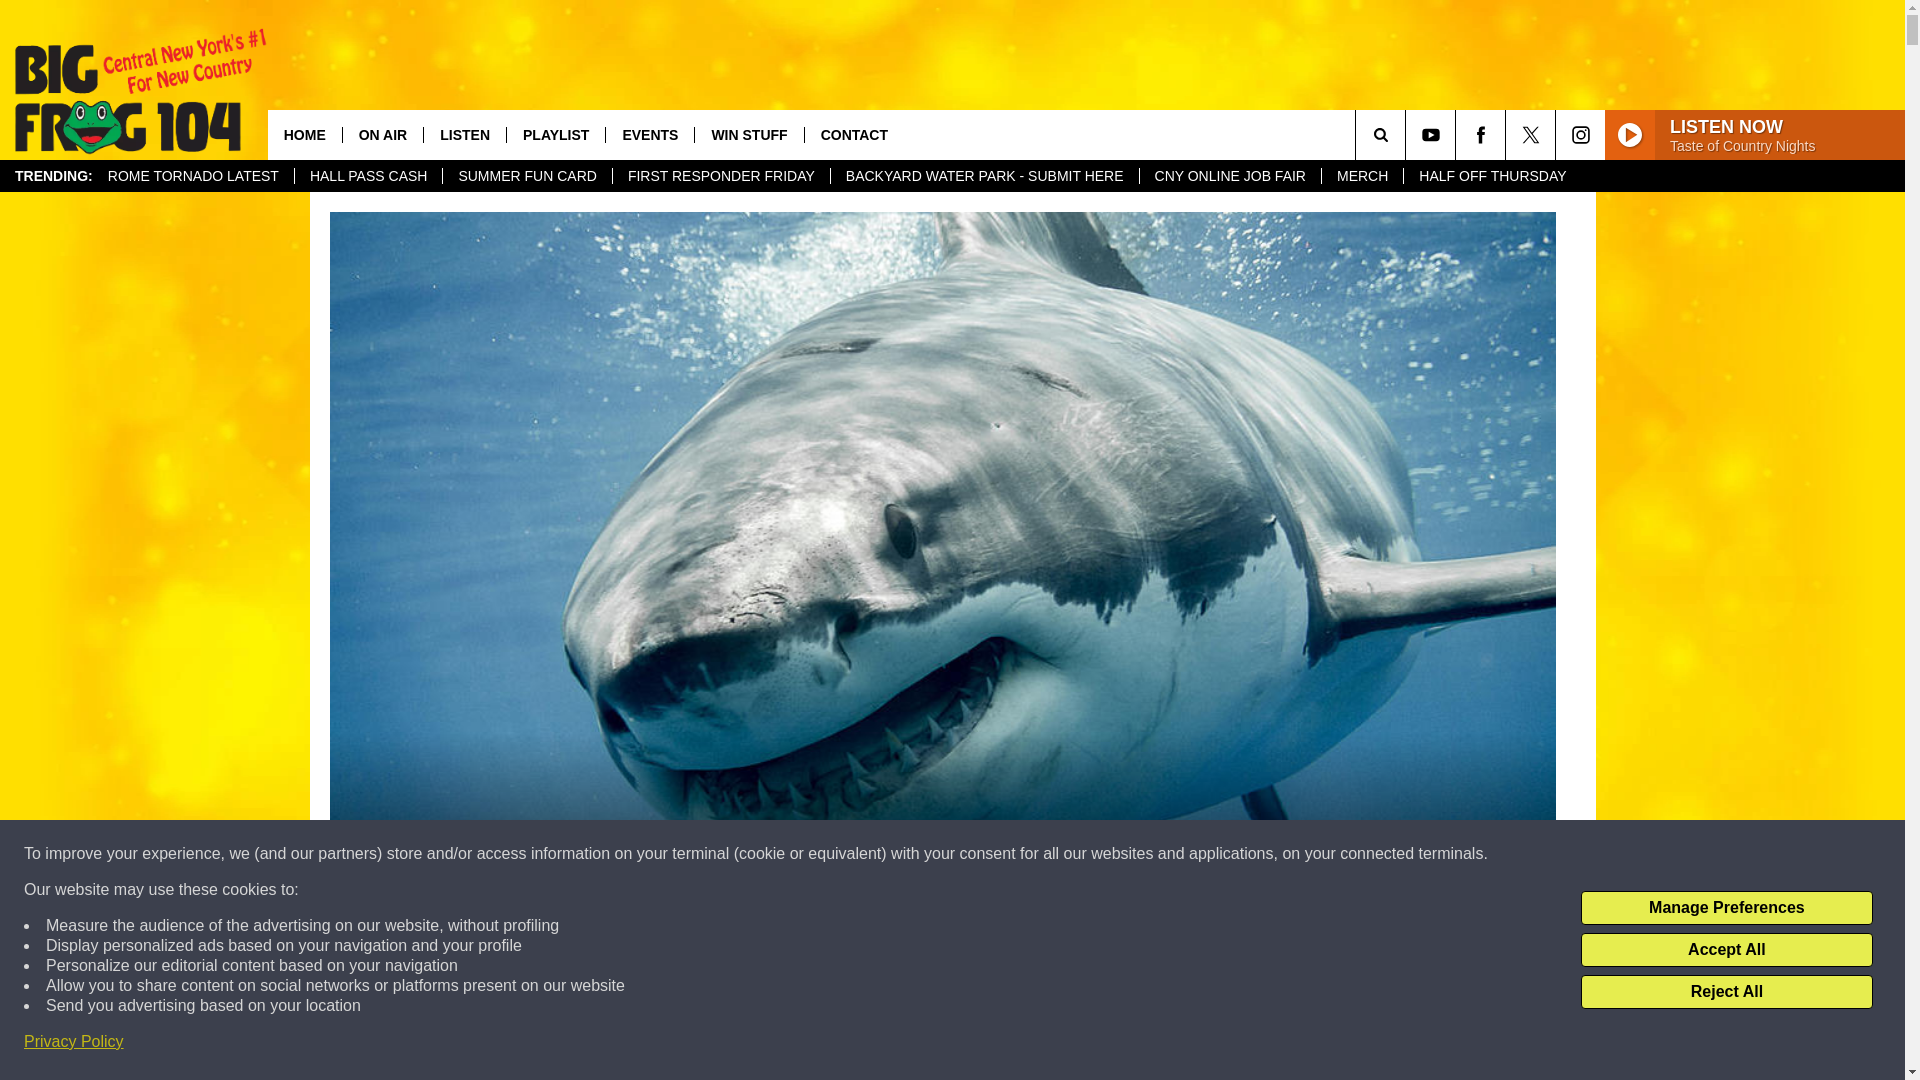 Image resolution: width=1920 pixels, height=1080 pixels. Describe the element at coordinates (1726, 950) in the screenshot. I see `Accept All` at that location.